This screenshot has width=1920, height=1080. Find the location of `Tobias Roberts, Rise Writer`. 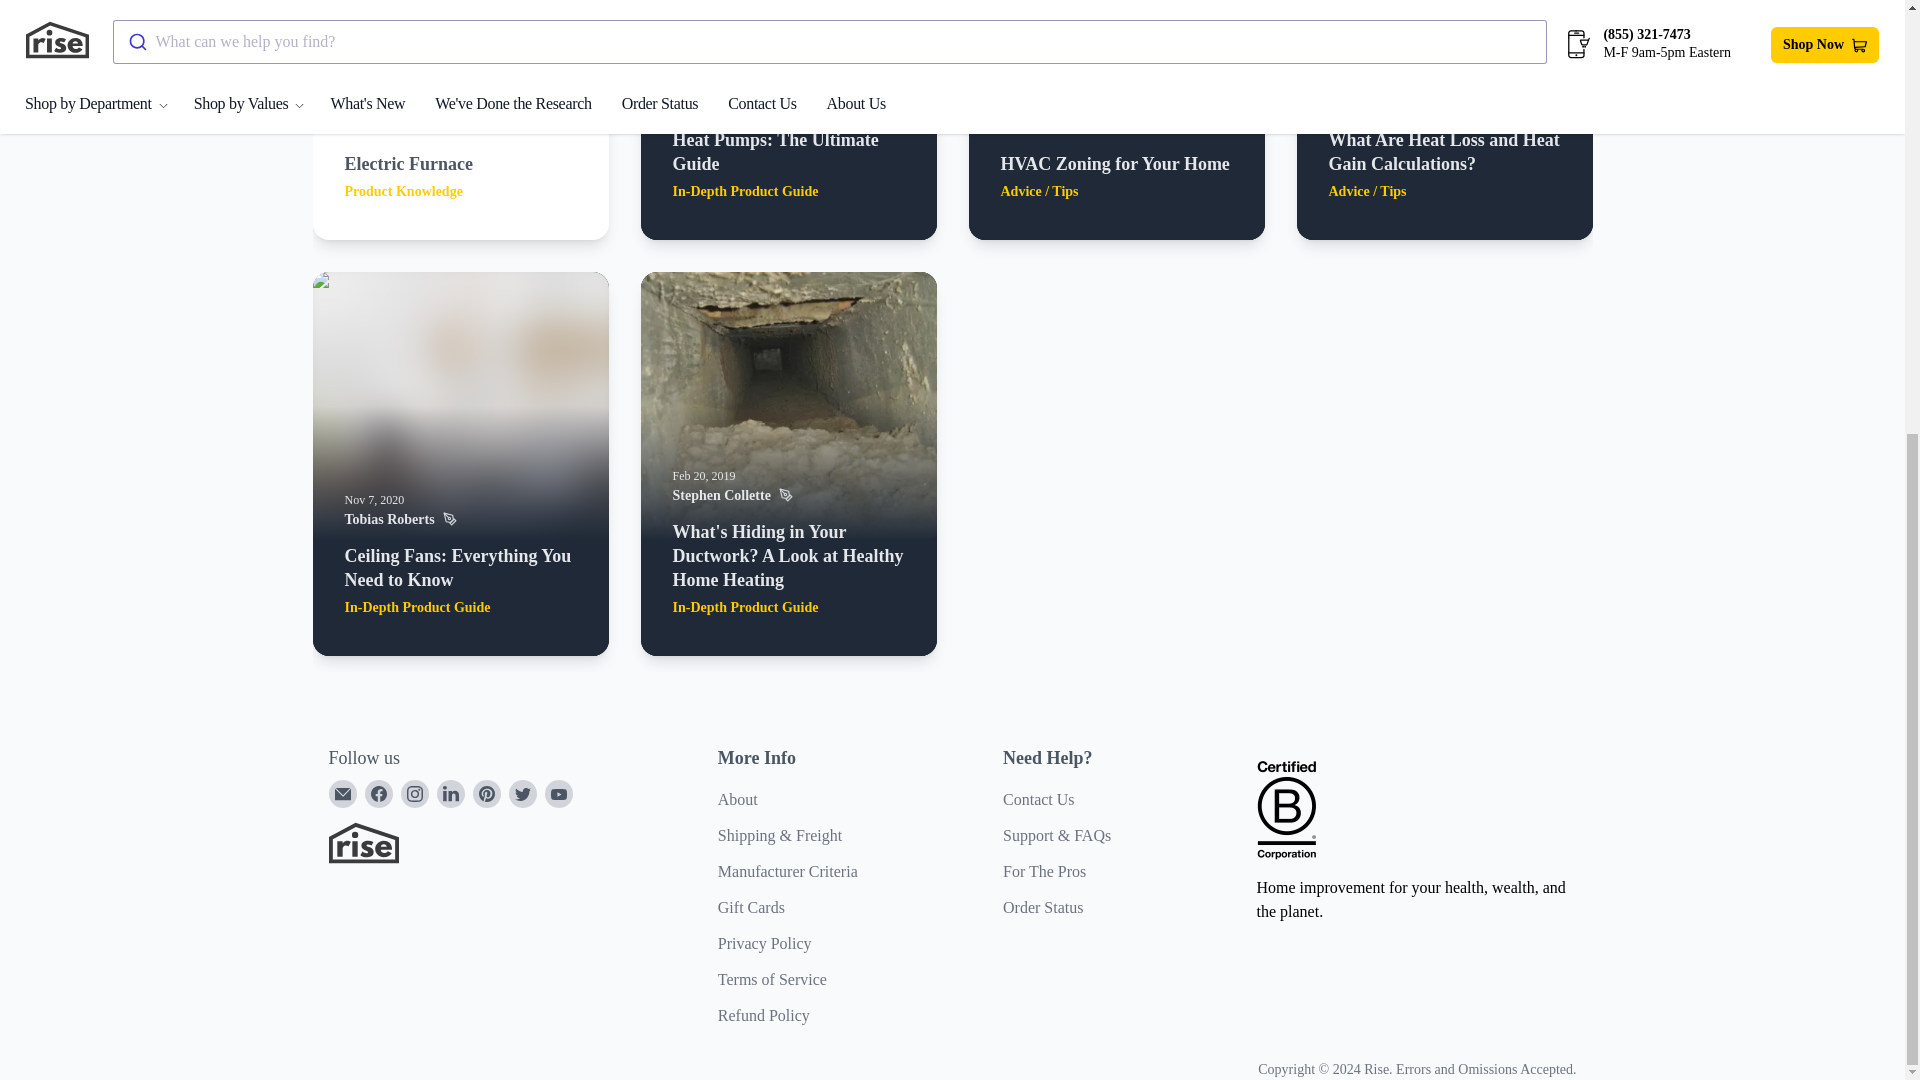

Tobias Roberts, Rise Writer is located at coordinates (460, 520).